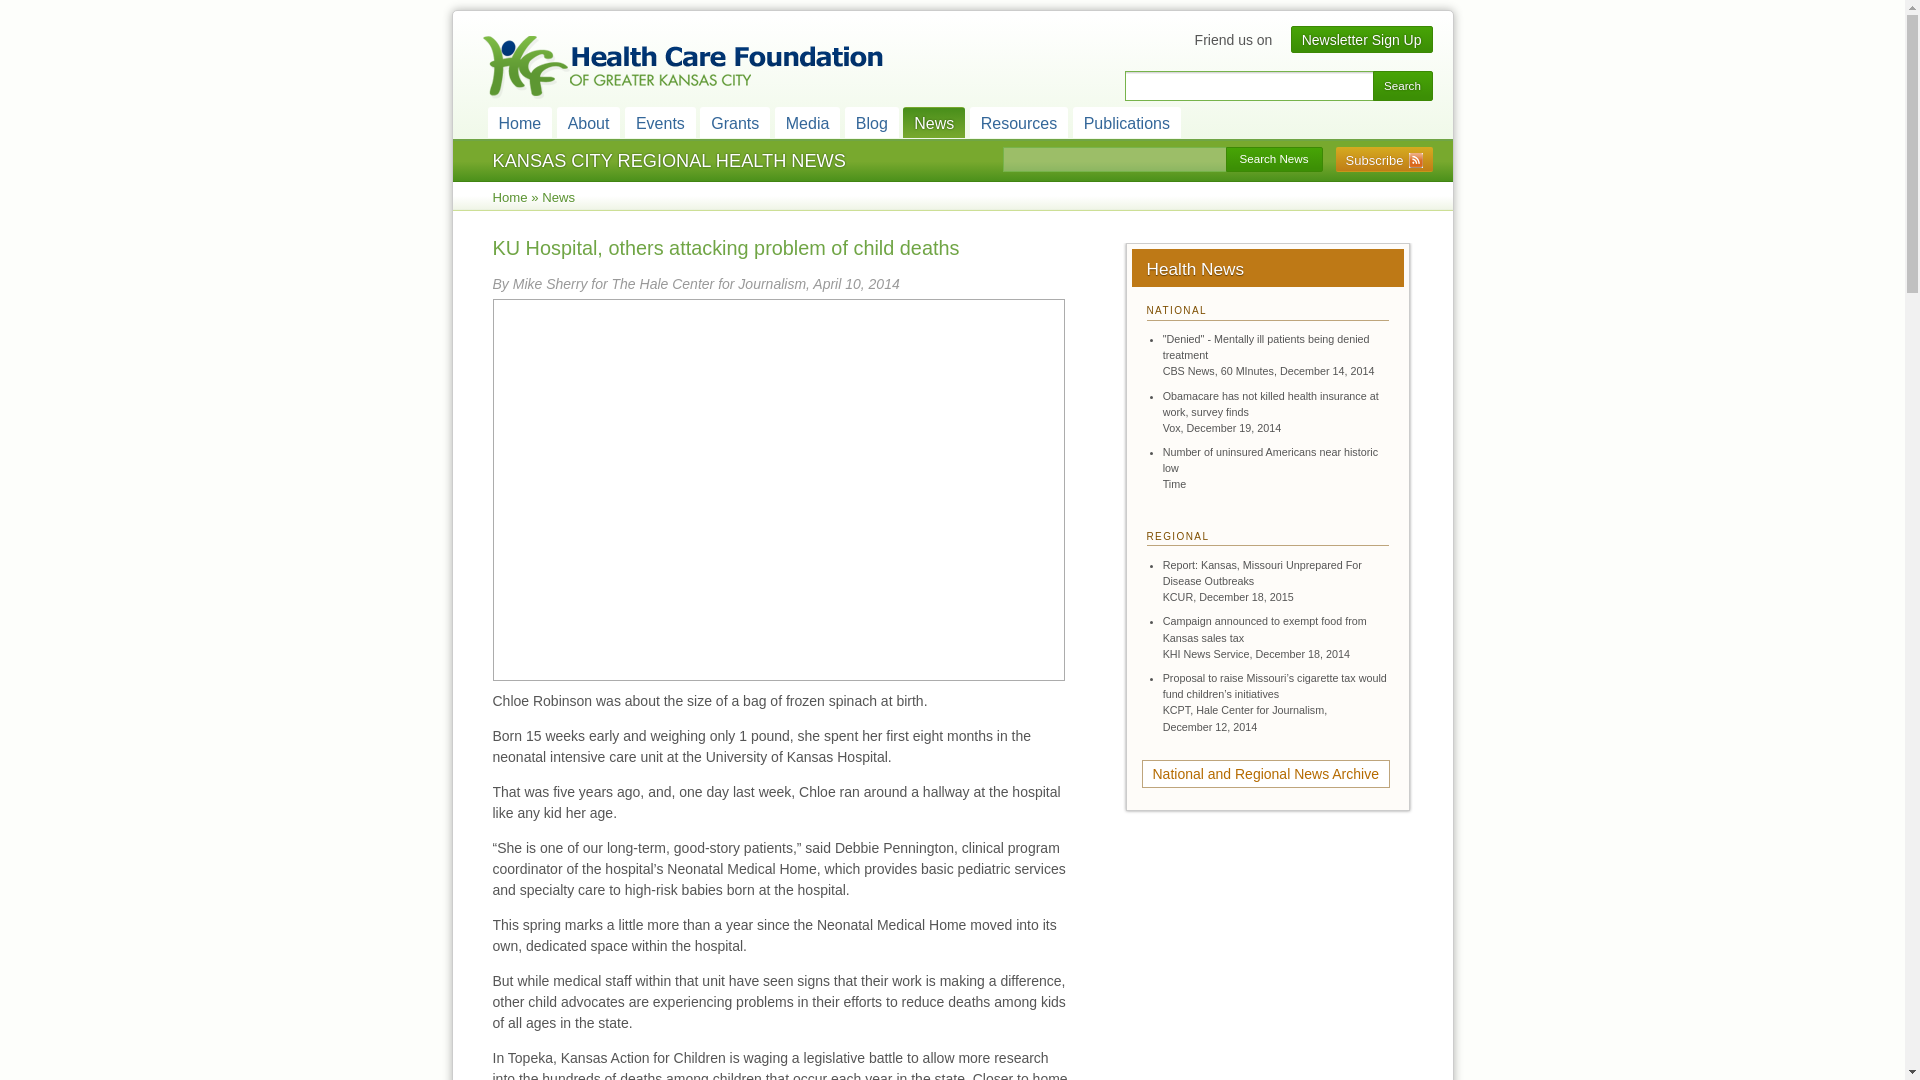  Describe the element at coordinates (1402, 86) in the screenshot. I see `Search` at that location.